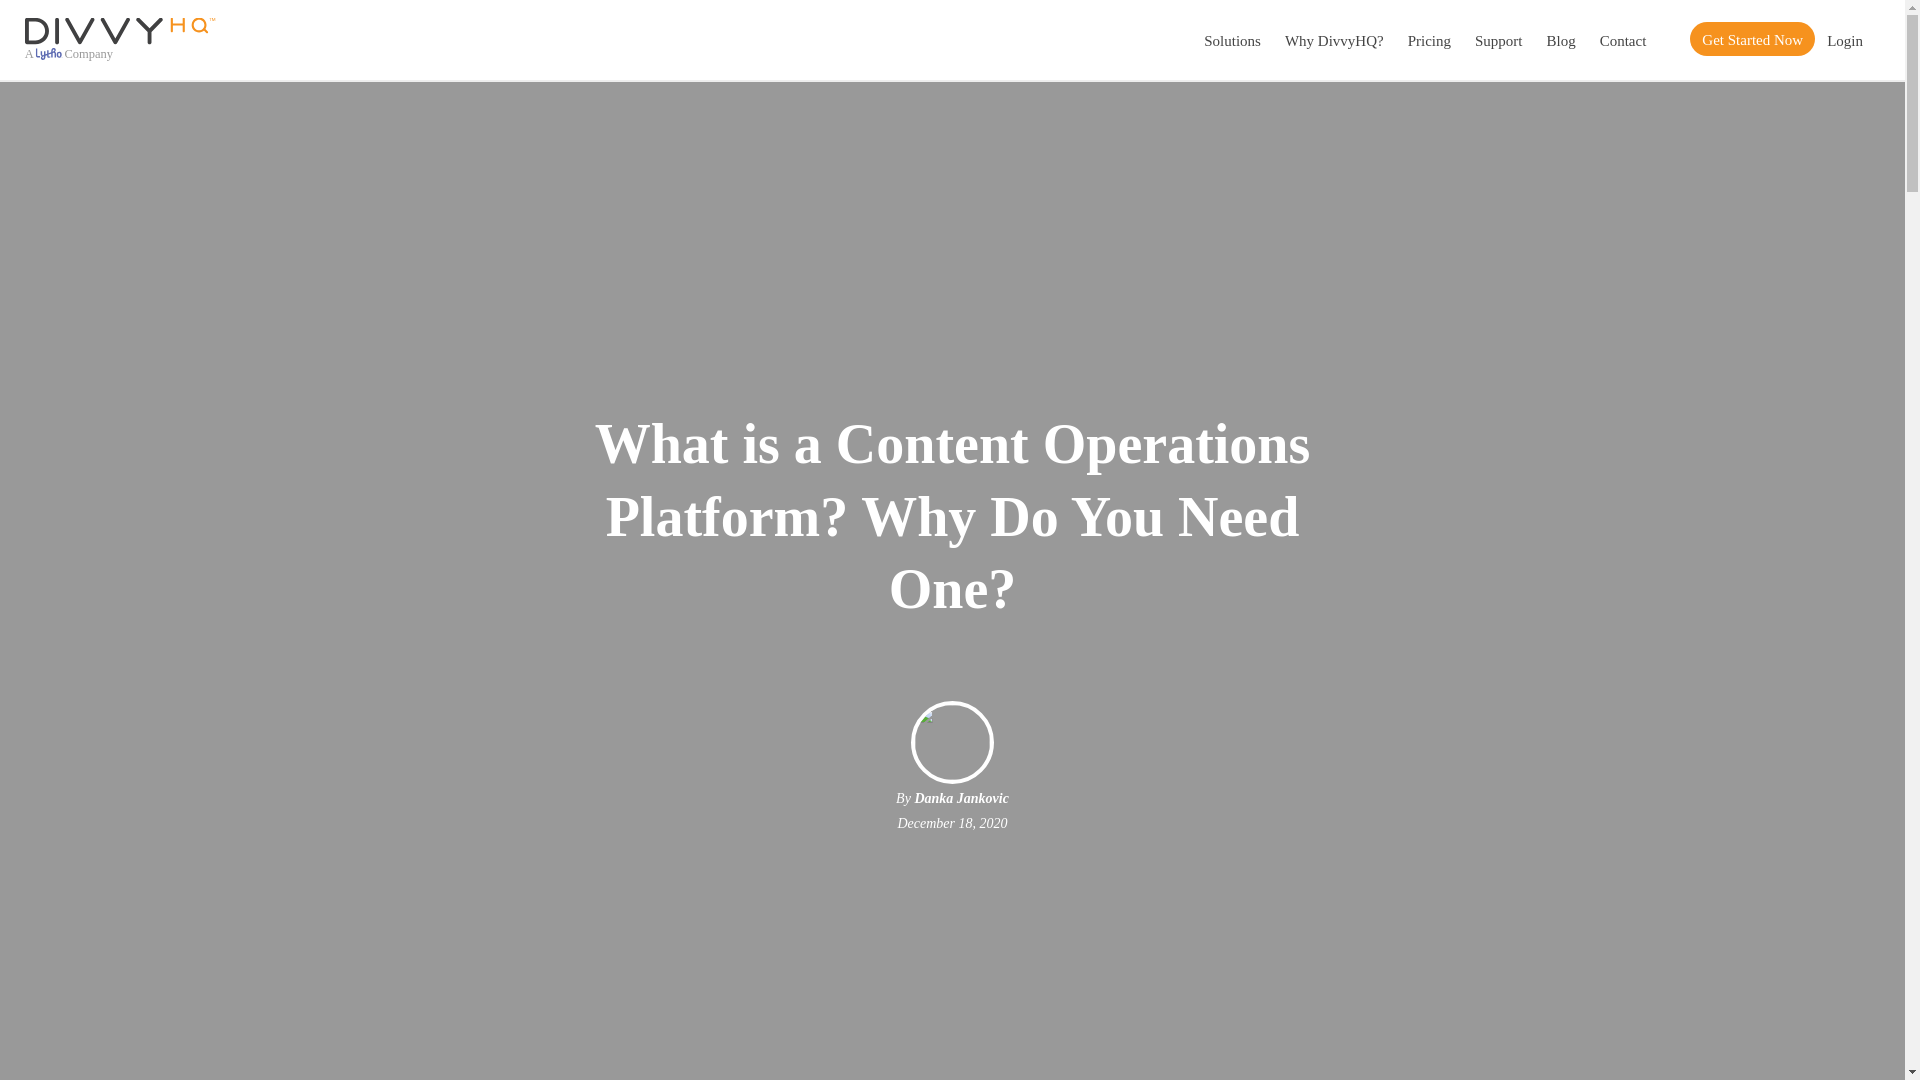  What do you see at coordinates (1334, 40) in the screenshot?
I see `Why DivvyHQ?` at bounding box center [1334, 40].